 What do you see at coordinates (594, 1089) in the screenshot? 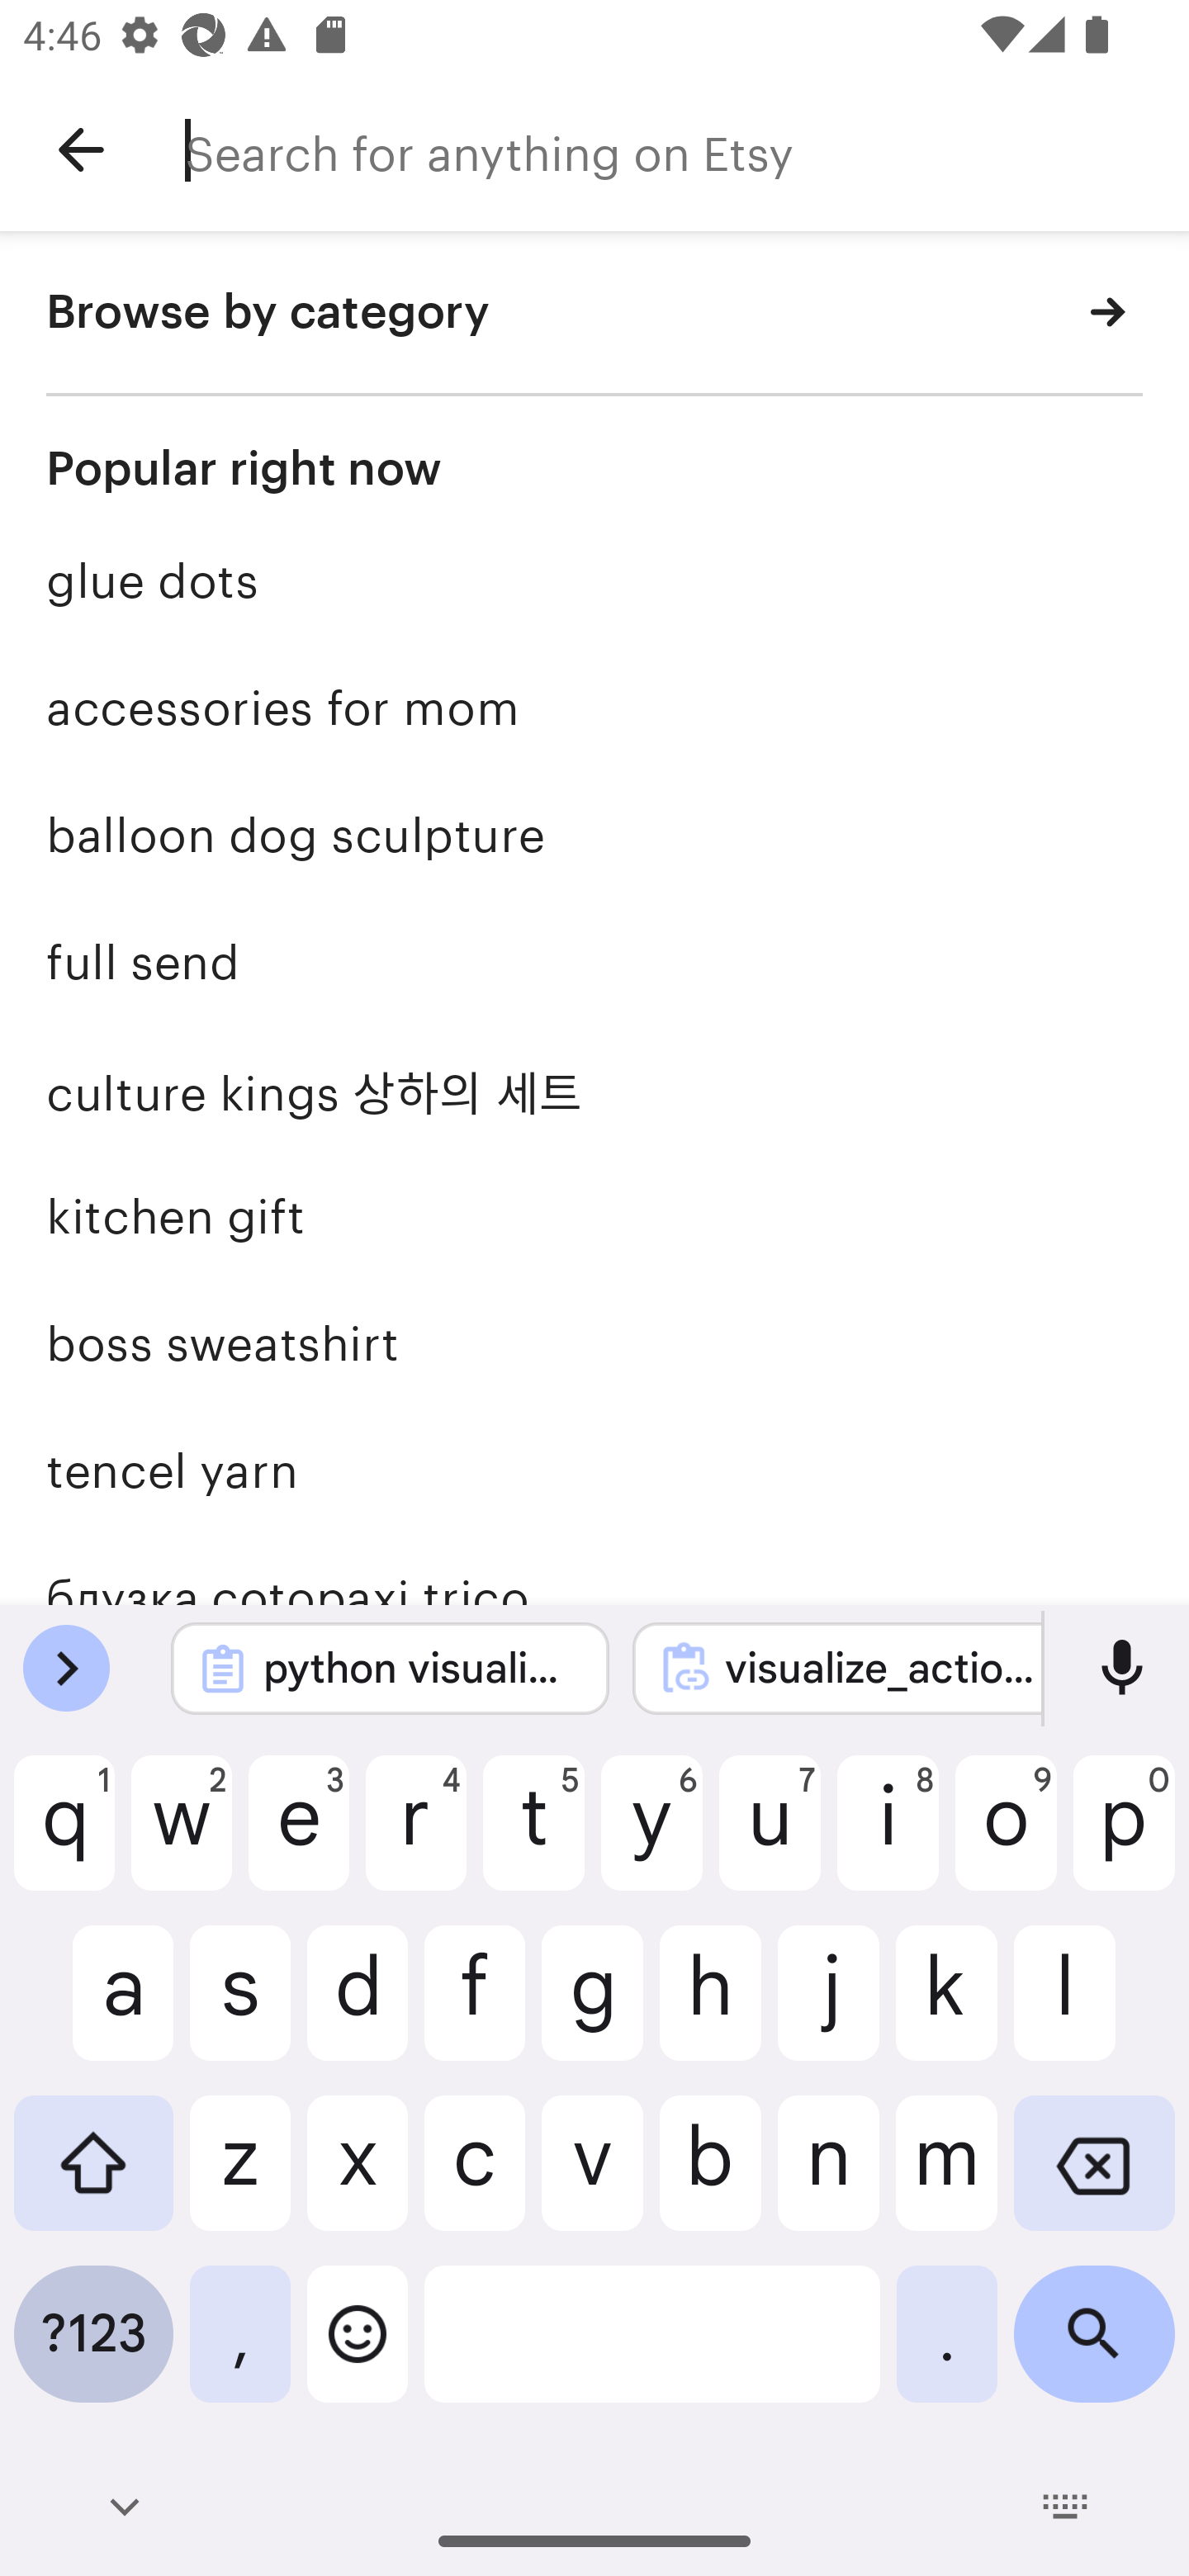
I see `culture kings 상하의 세트` at bounding box center [594, 1089].